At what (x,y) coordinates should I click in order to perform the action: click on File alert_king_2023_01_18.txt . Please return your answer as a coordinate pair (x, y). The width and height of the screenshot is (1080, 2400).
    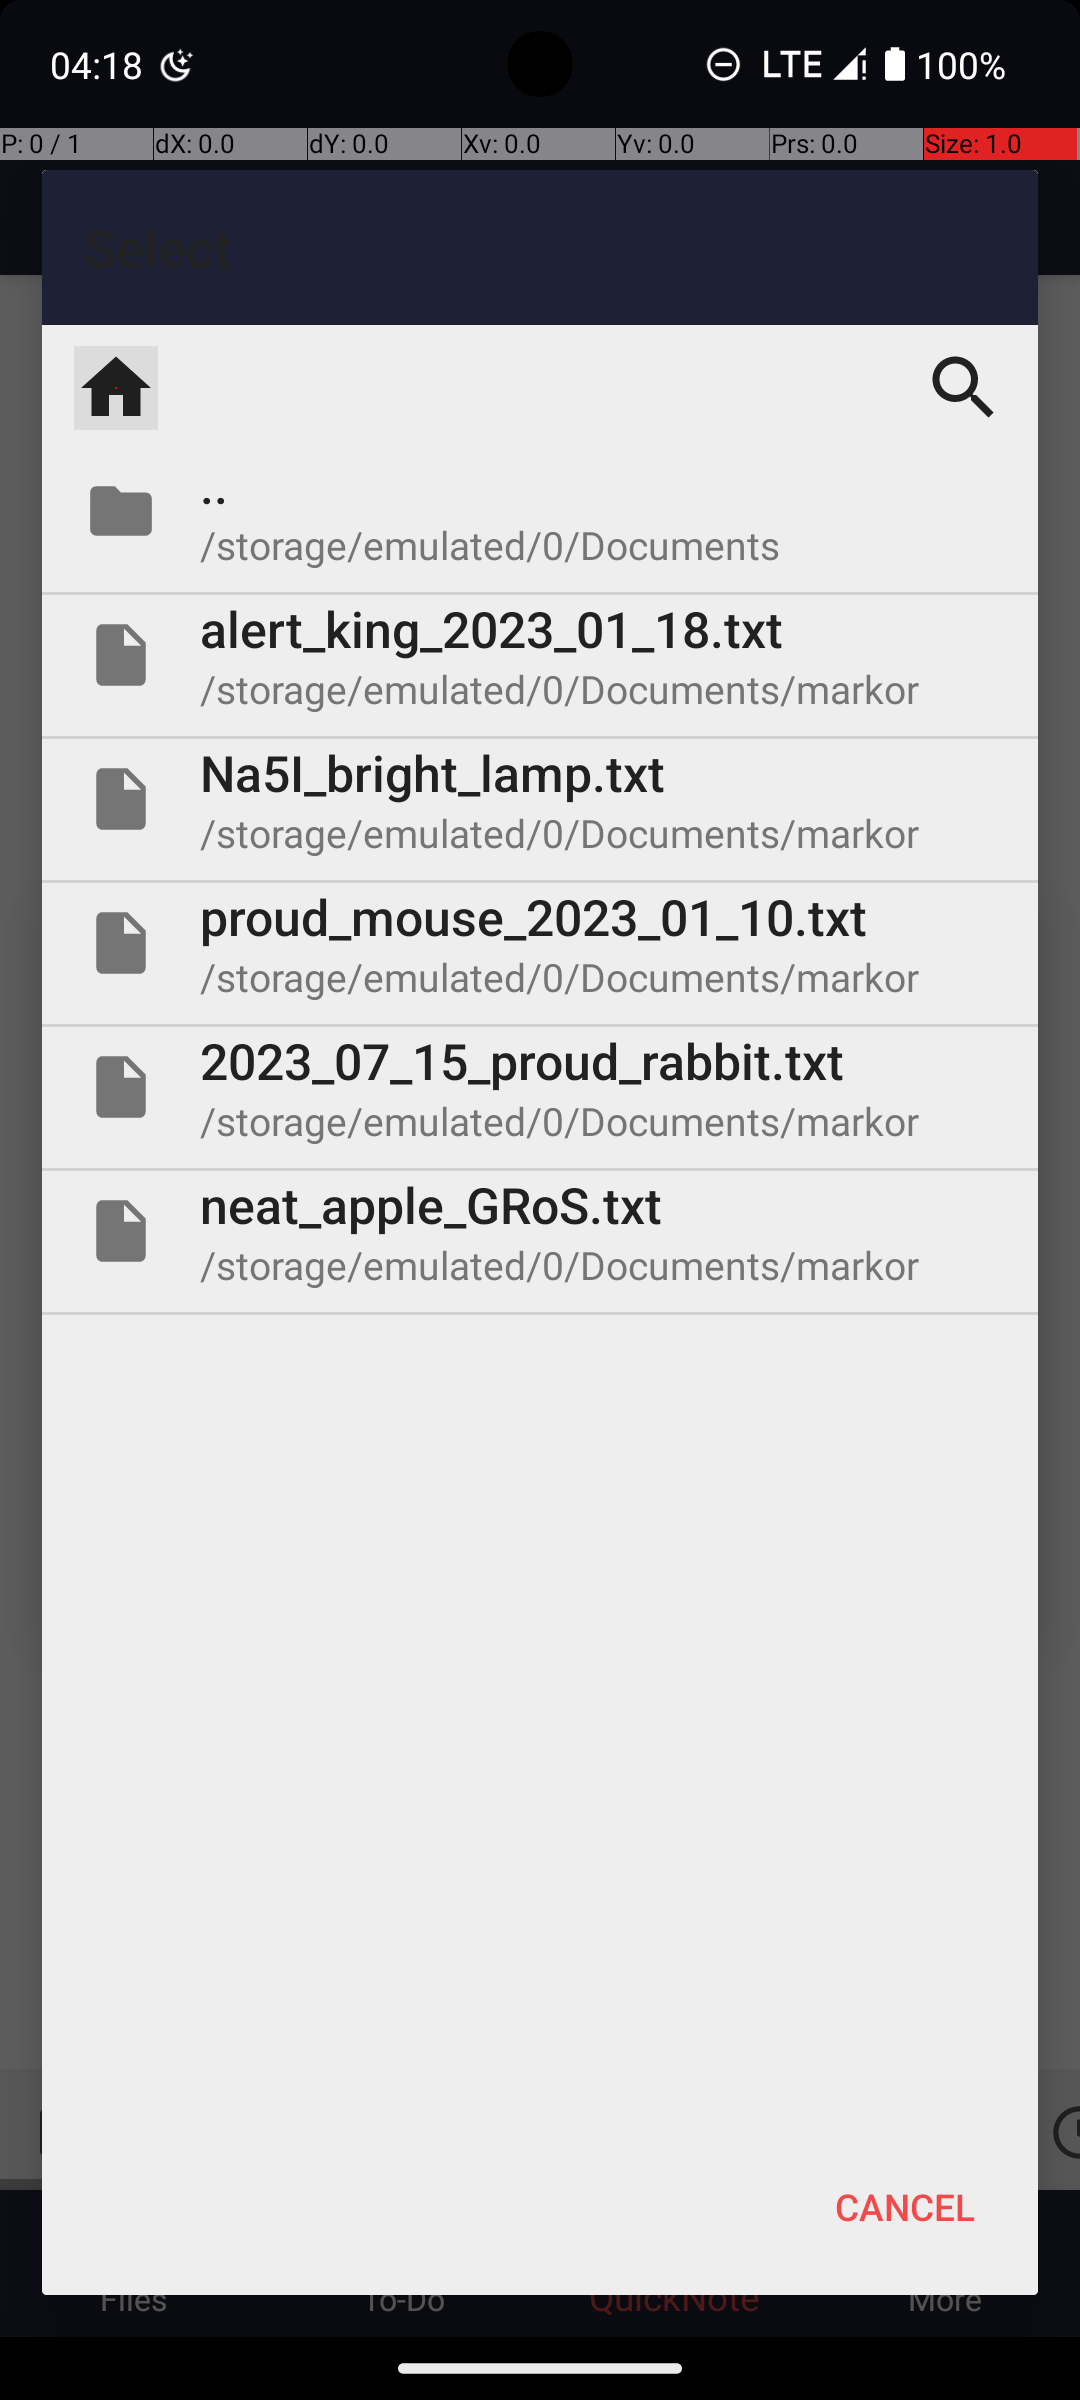
    Looking at the image, I should click on (540, 655).